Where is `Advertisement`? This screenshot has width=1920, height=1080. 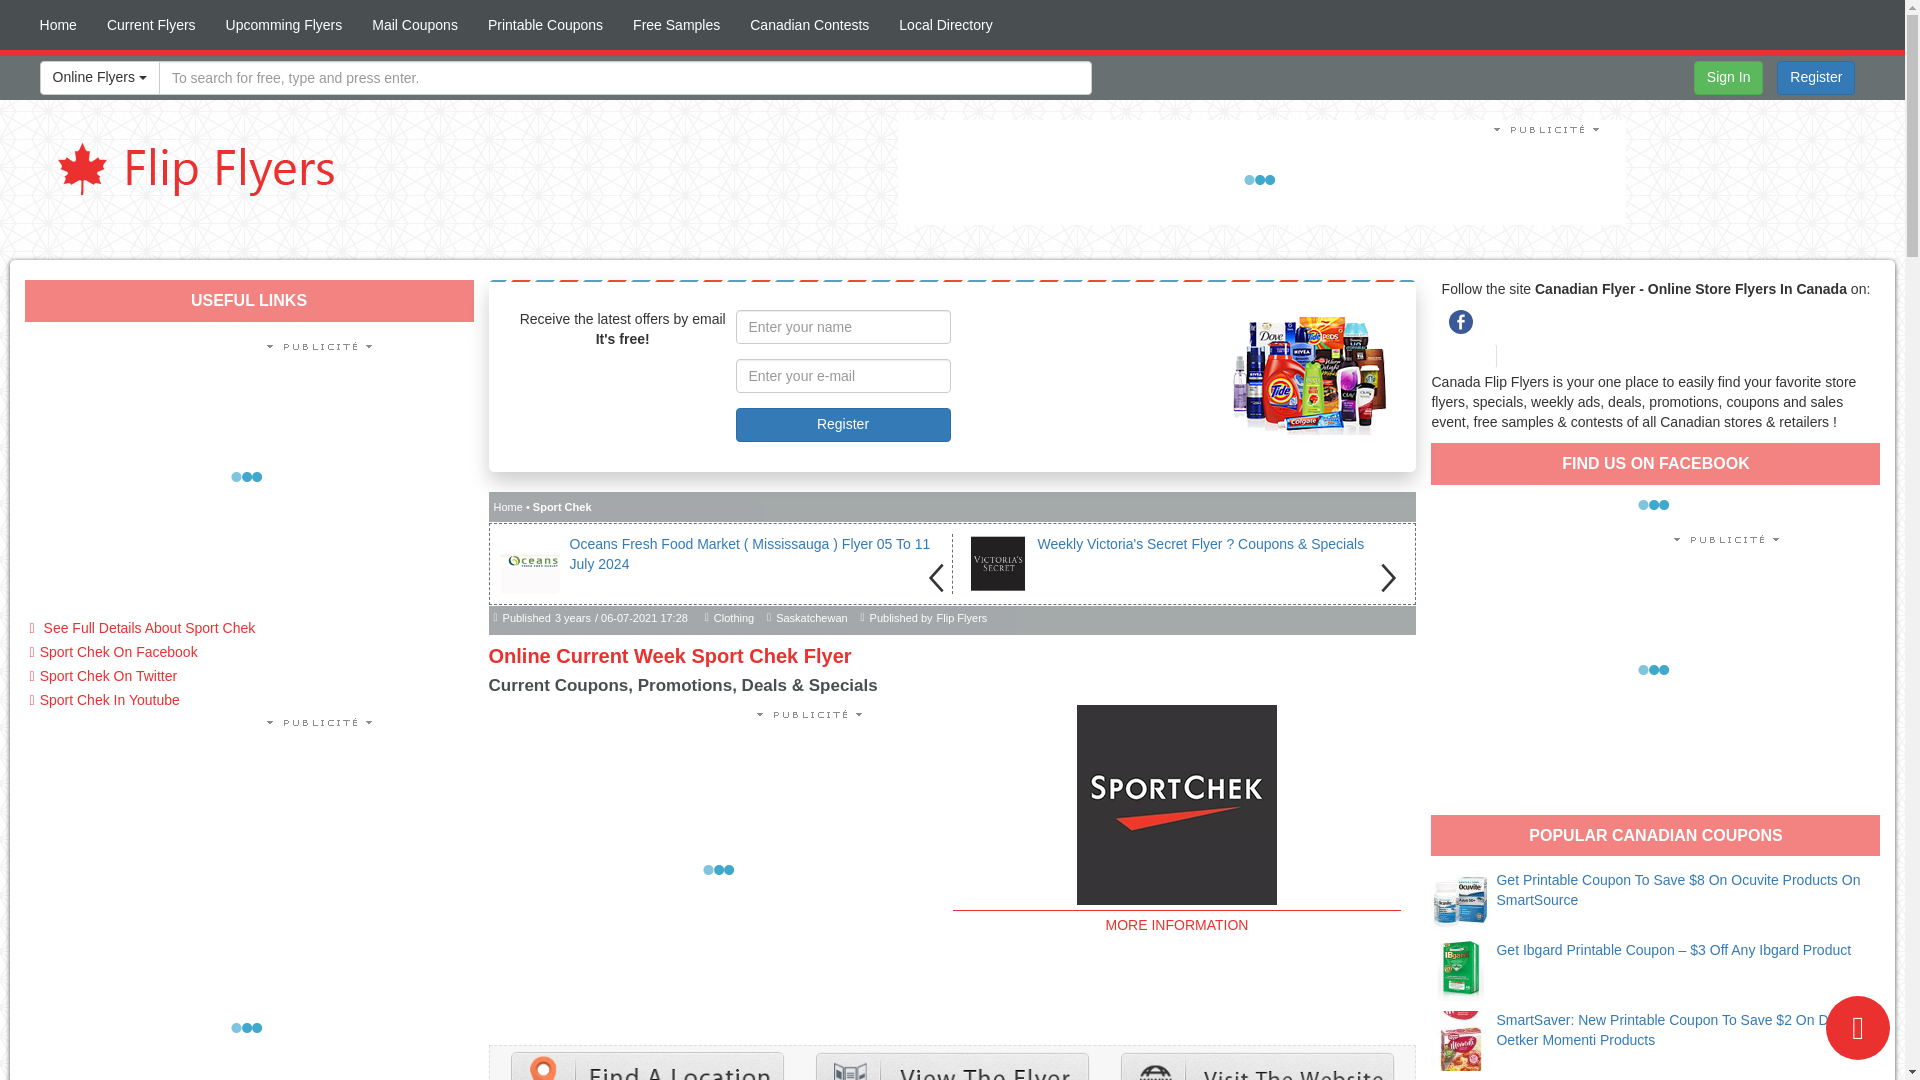 Advertisement is located at coordinates (249, 476).